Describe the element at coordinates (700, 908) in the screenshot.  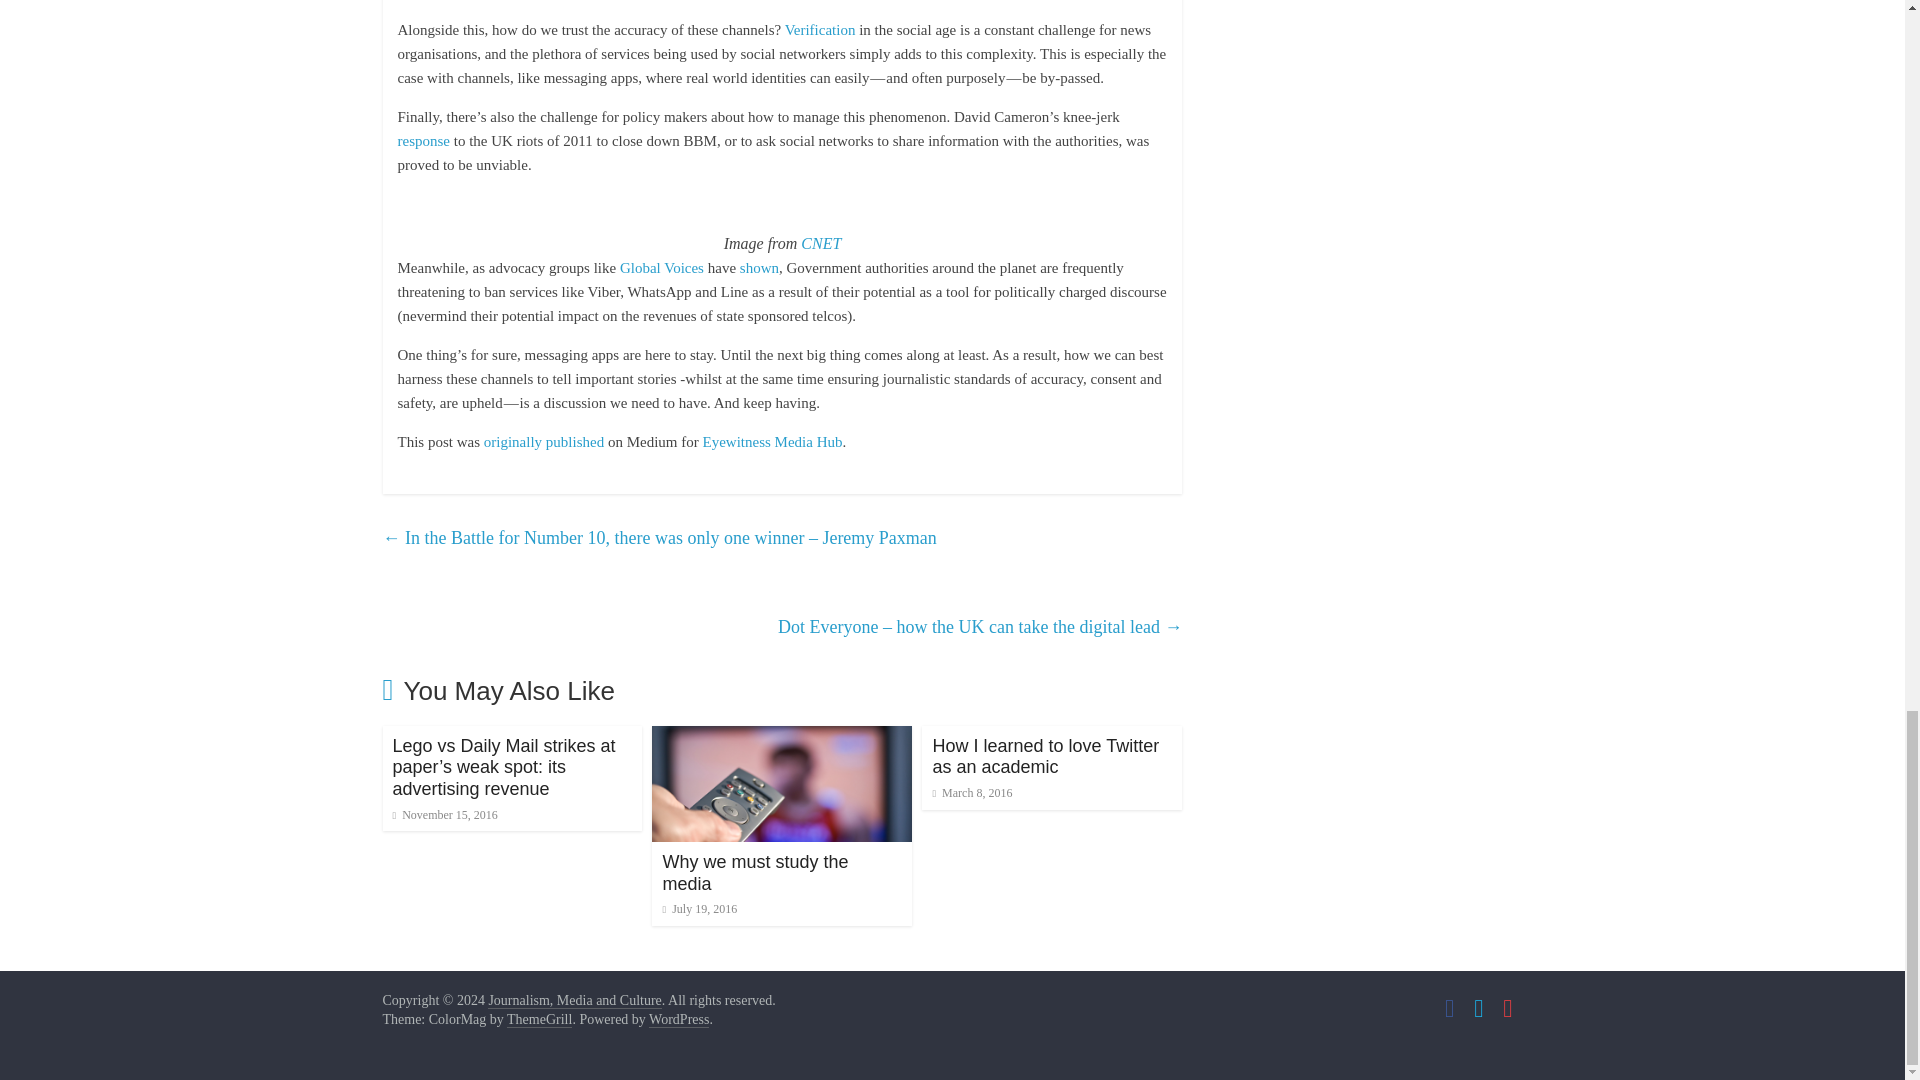
I see `9:55 am` at that location.